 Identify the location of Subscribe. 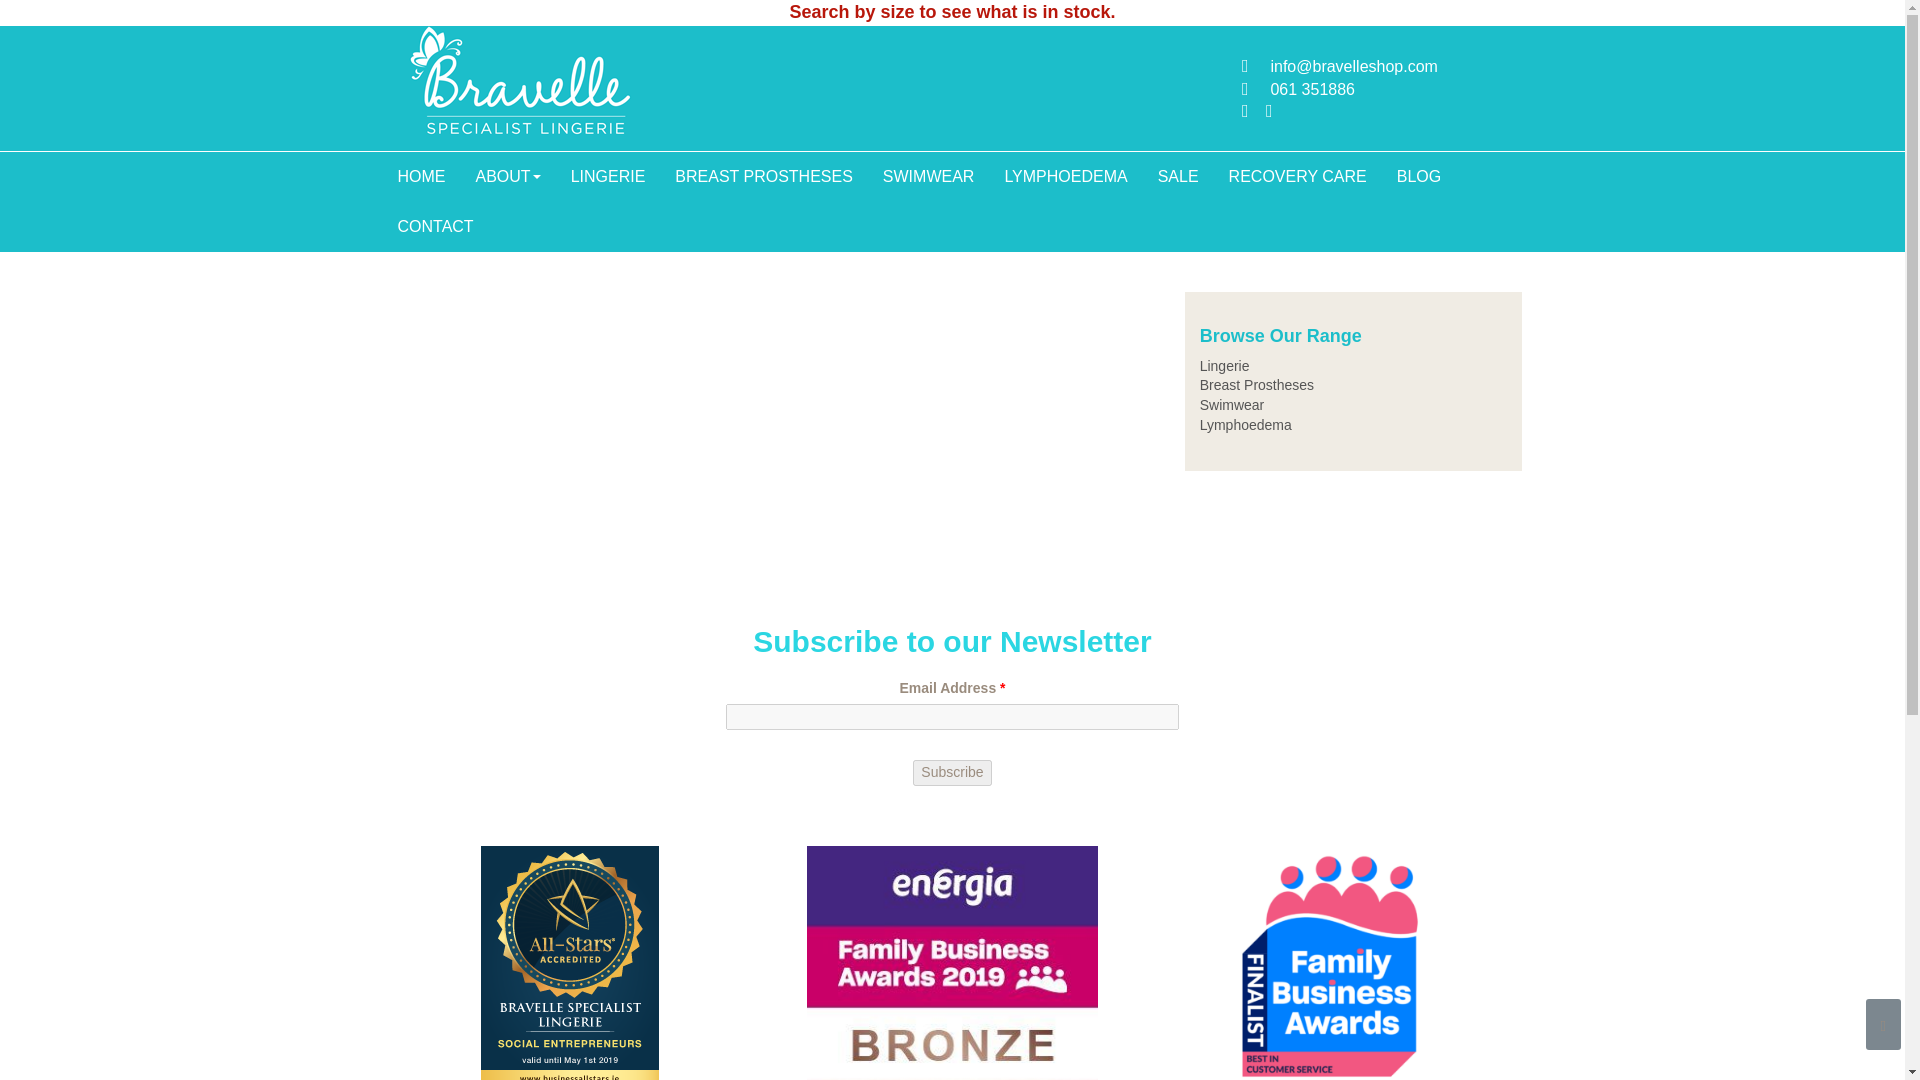
(952, 773).